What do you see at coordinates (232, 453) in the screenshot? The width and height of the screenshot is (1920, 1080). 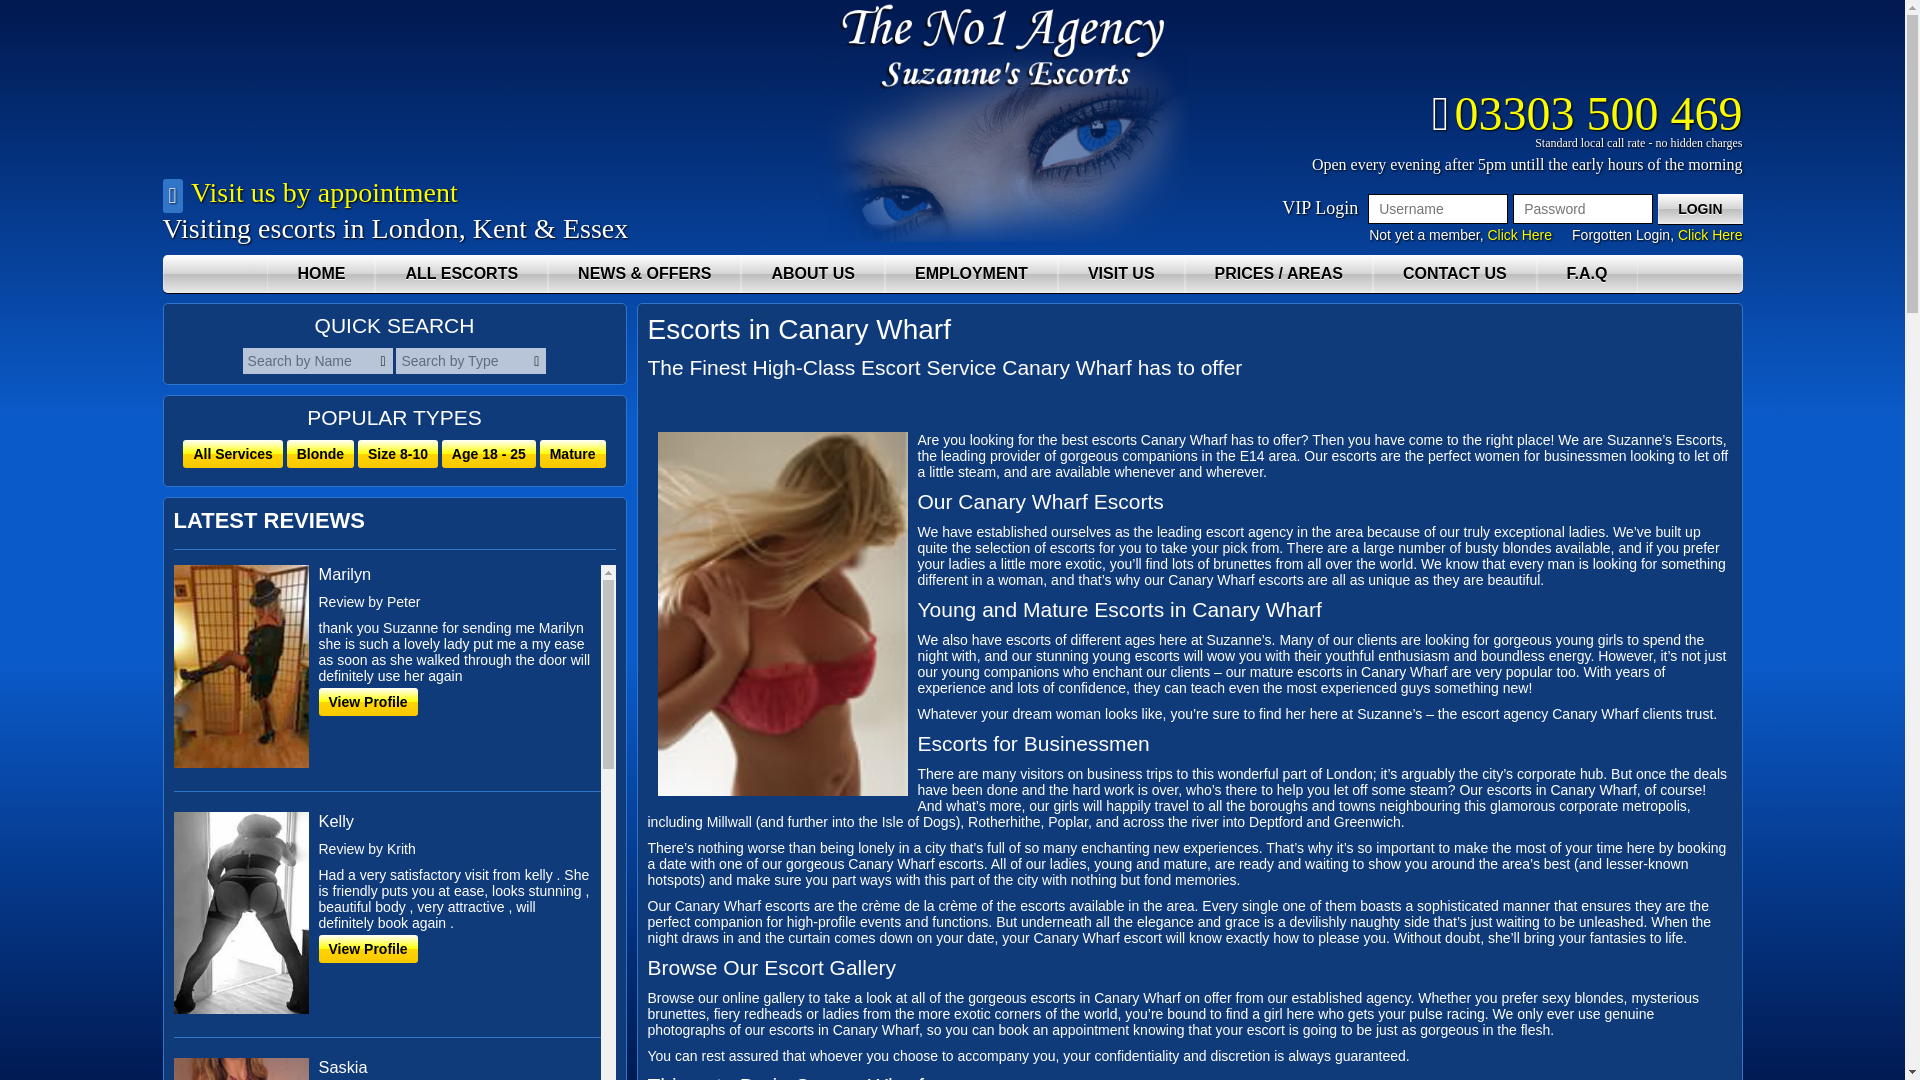 I see `All Services` at bounding box center [232, 453].